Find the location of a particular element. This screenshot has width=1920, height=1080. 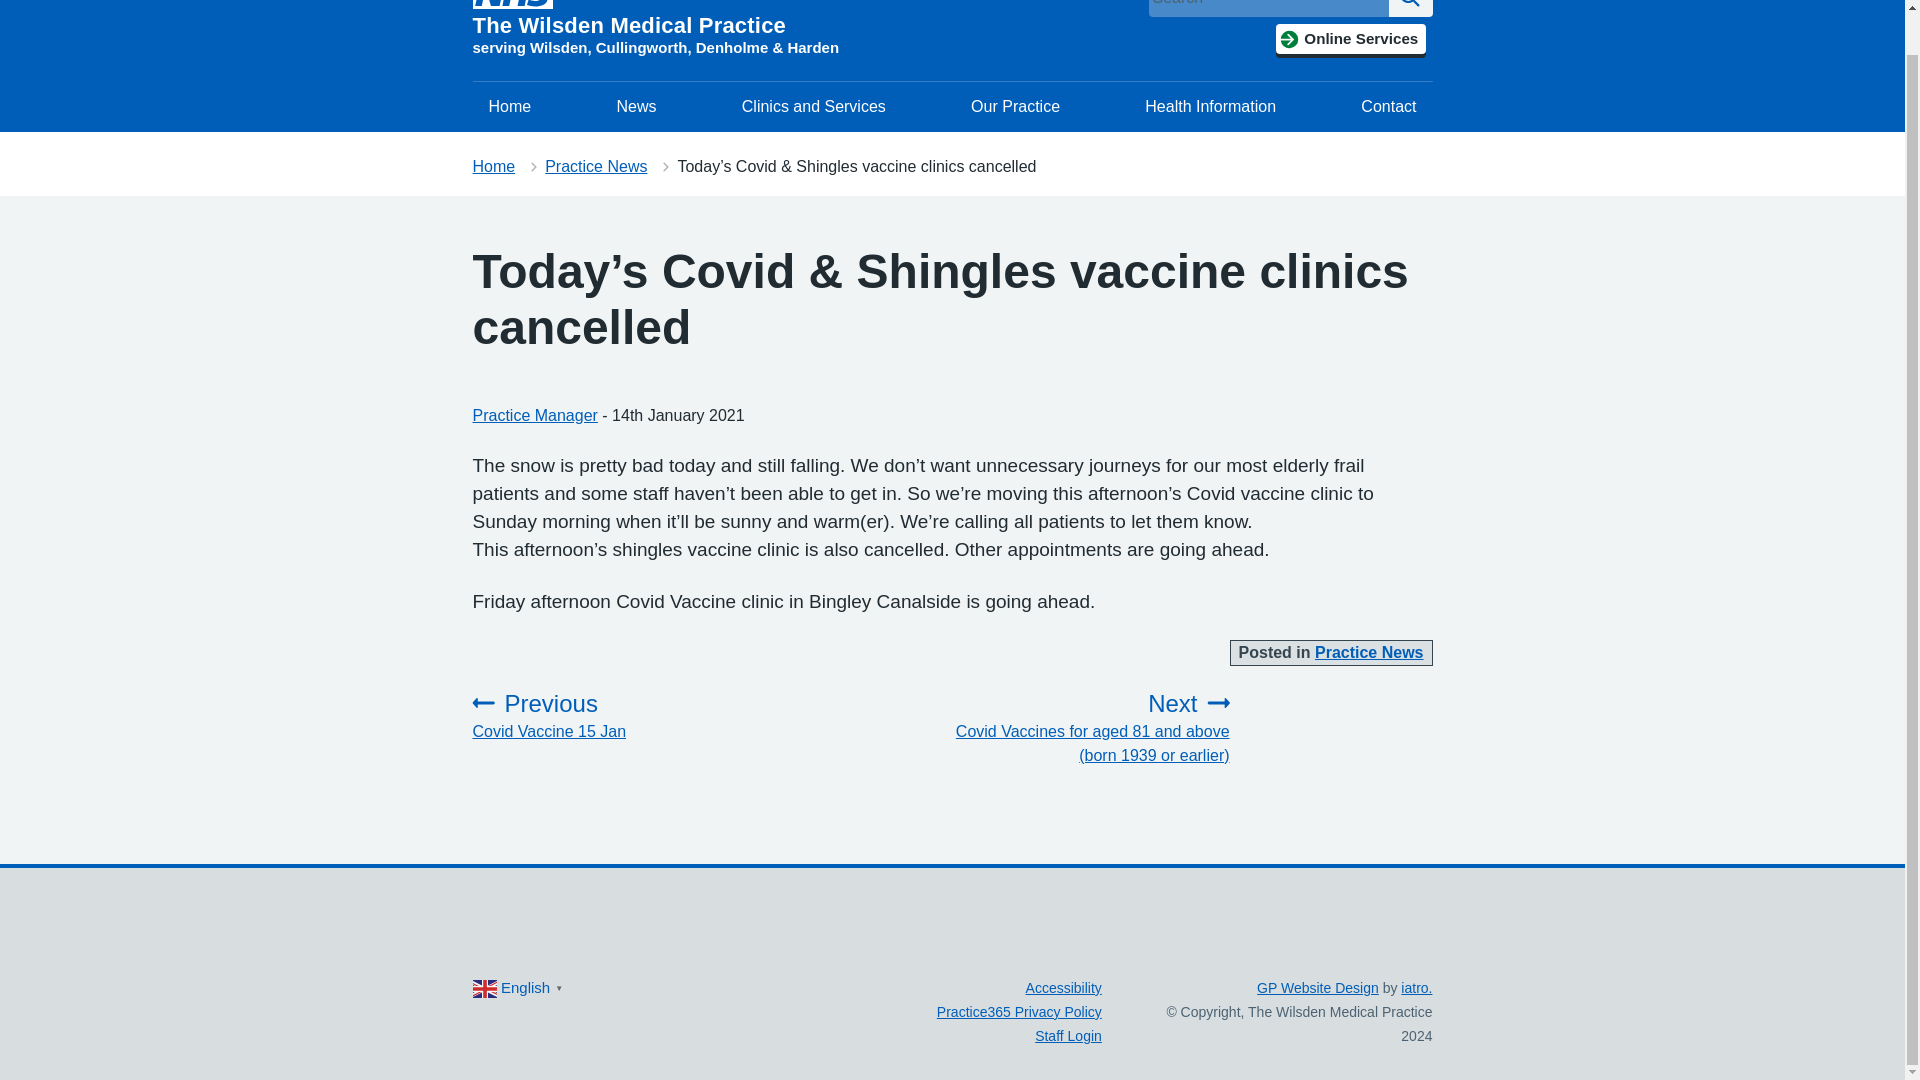

News is located at coordinates (1210, 106).